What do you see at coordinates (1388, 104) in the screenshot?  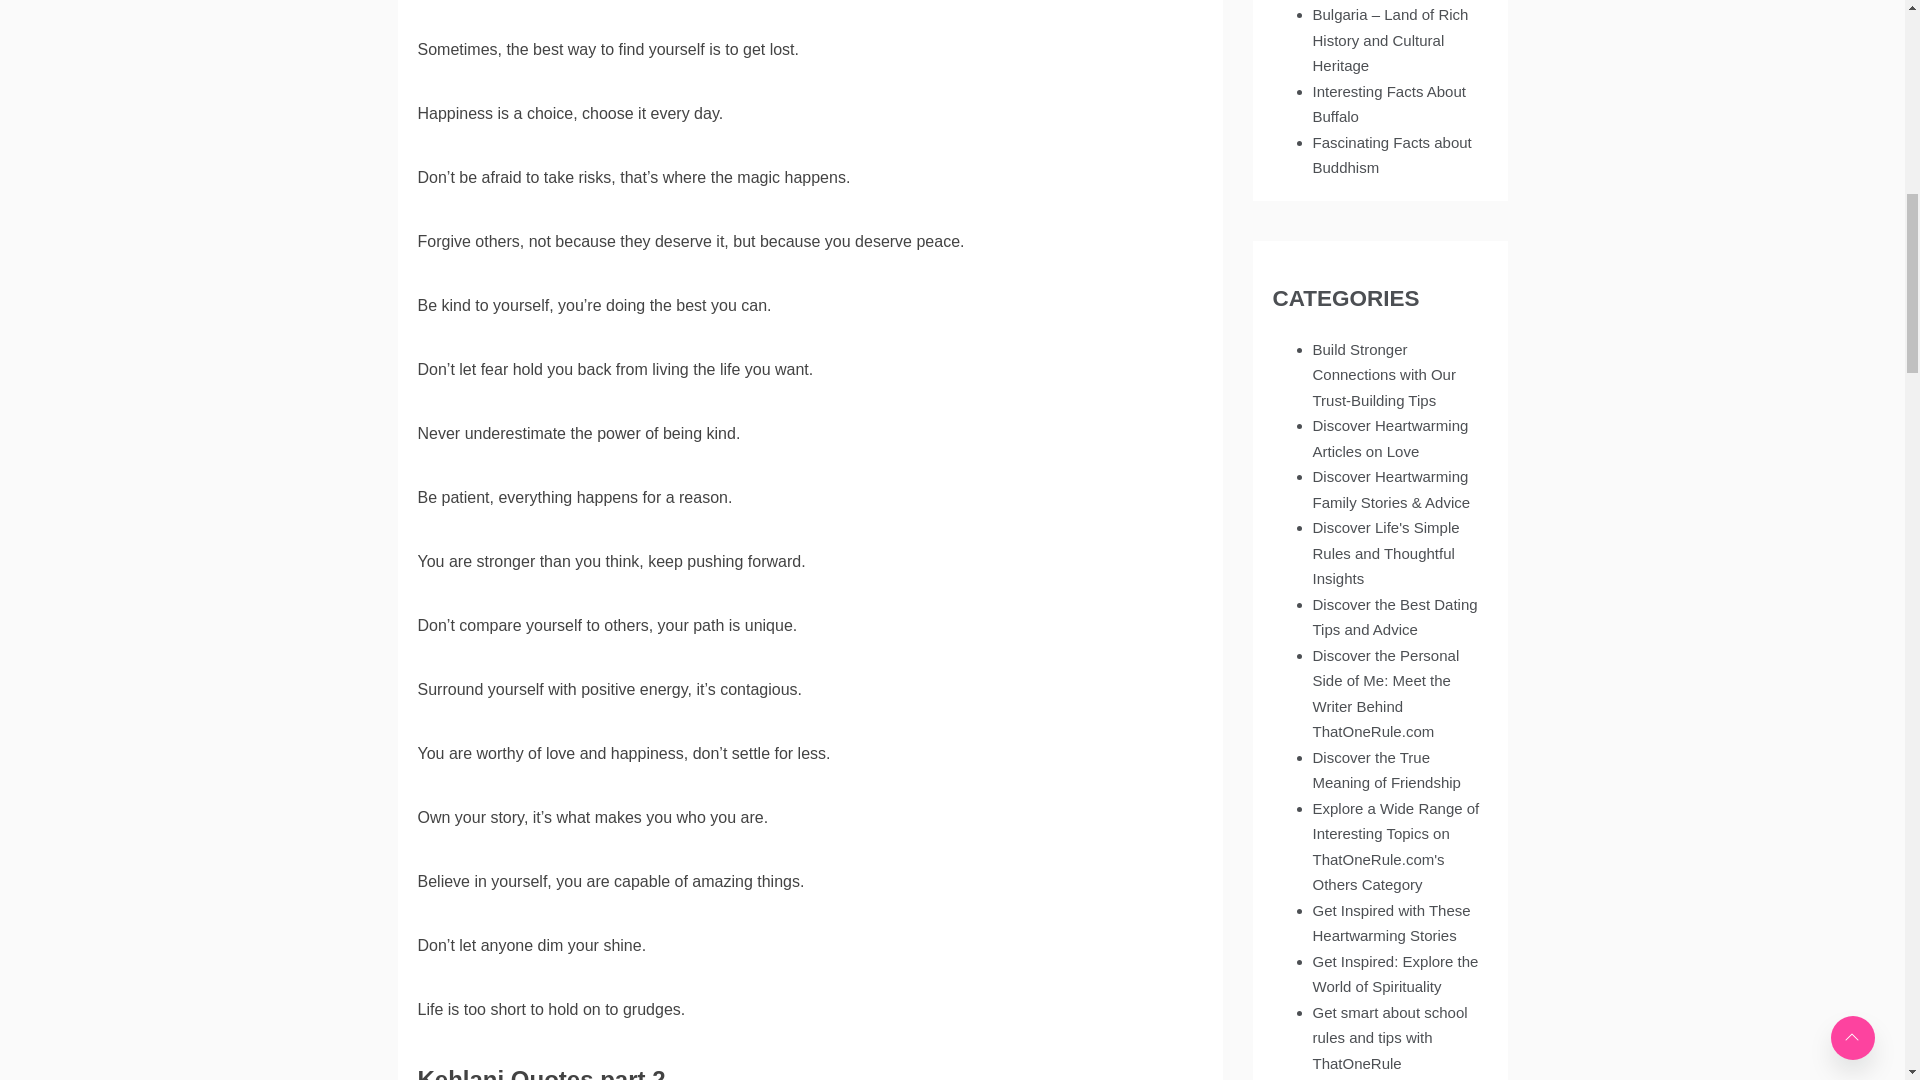 I see `Interesting Facts About Buffalo` at bounding box center [1388, 104].